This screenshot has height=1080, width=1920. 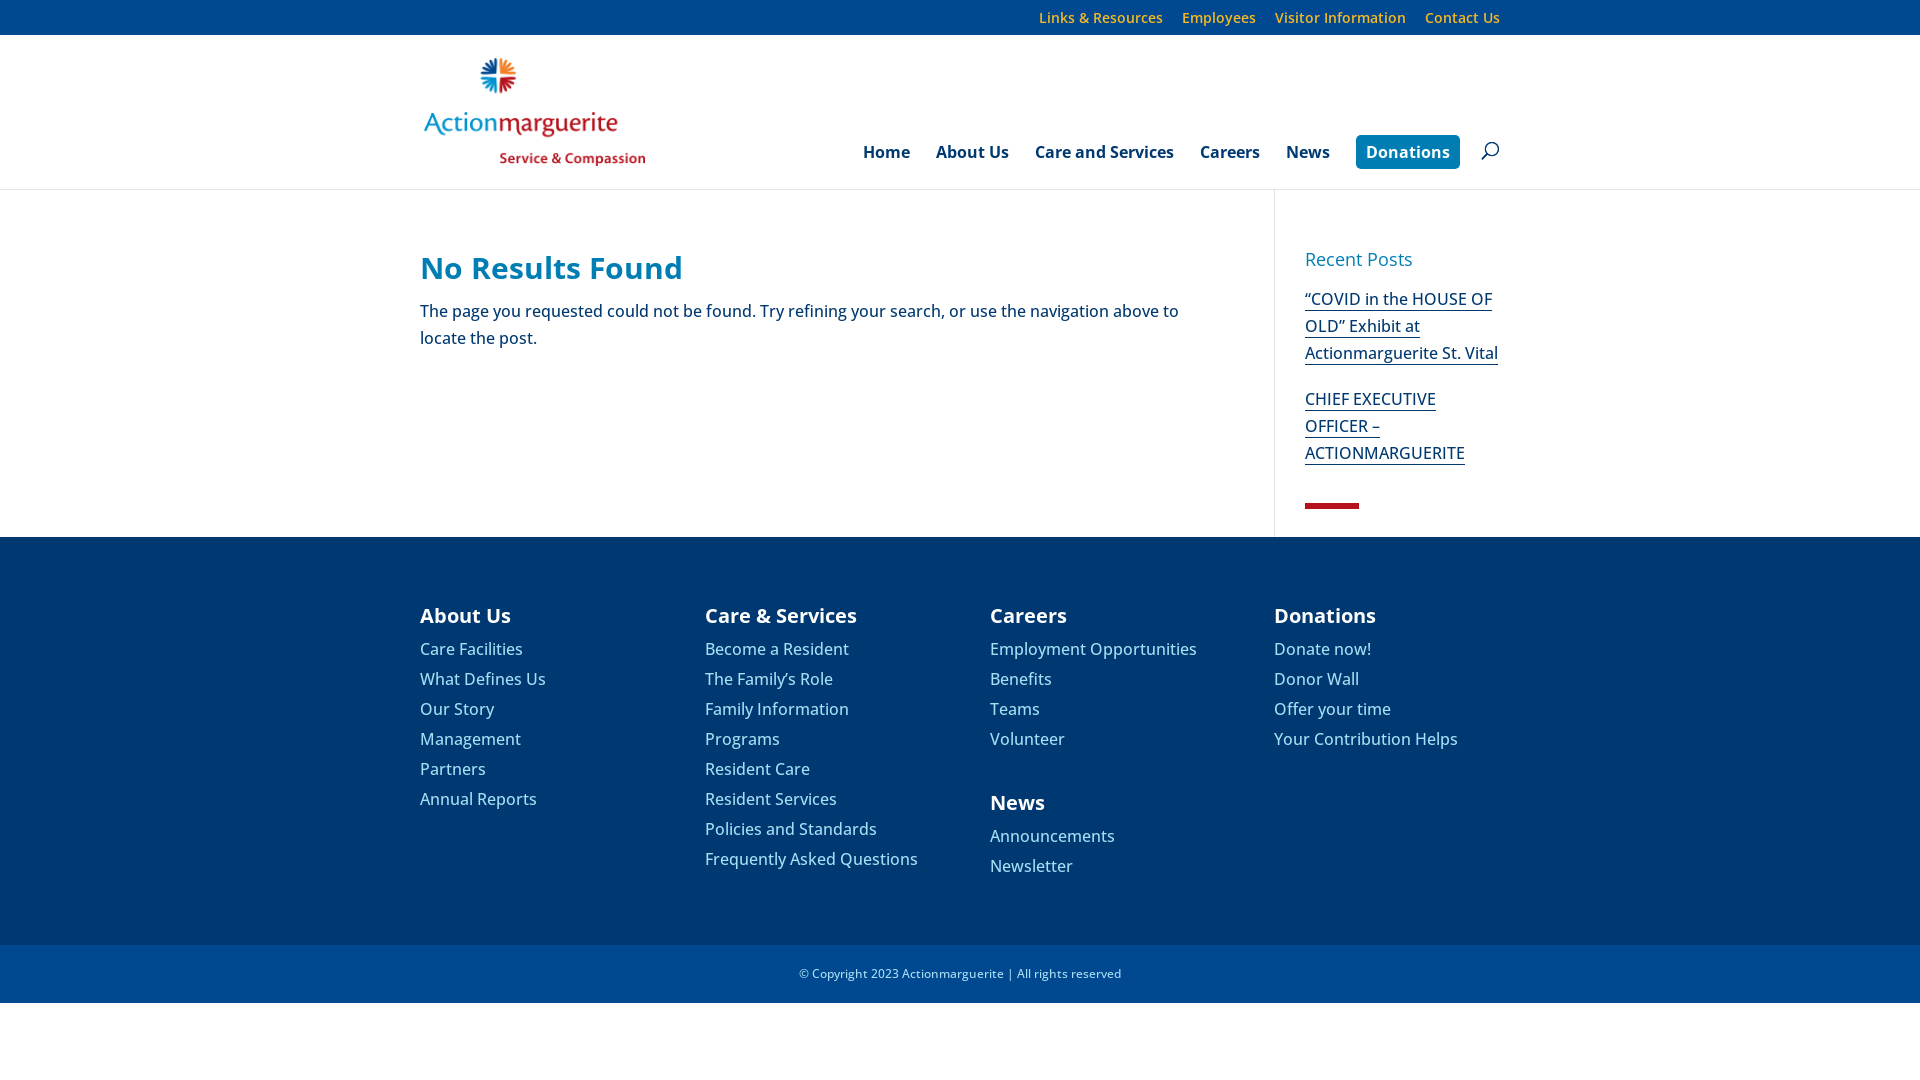 What do you see at coordinates (777, 649) in the screenshot?
I see `Become a Resident` at bounding box center [777, 649].